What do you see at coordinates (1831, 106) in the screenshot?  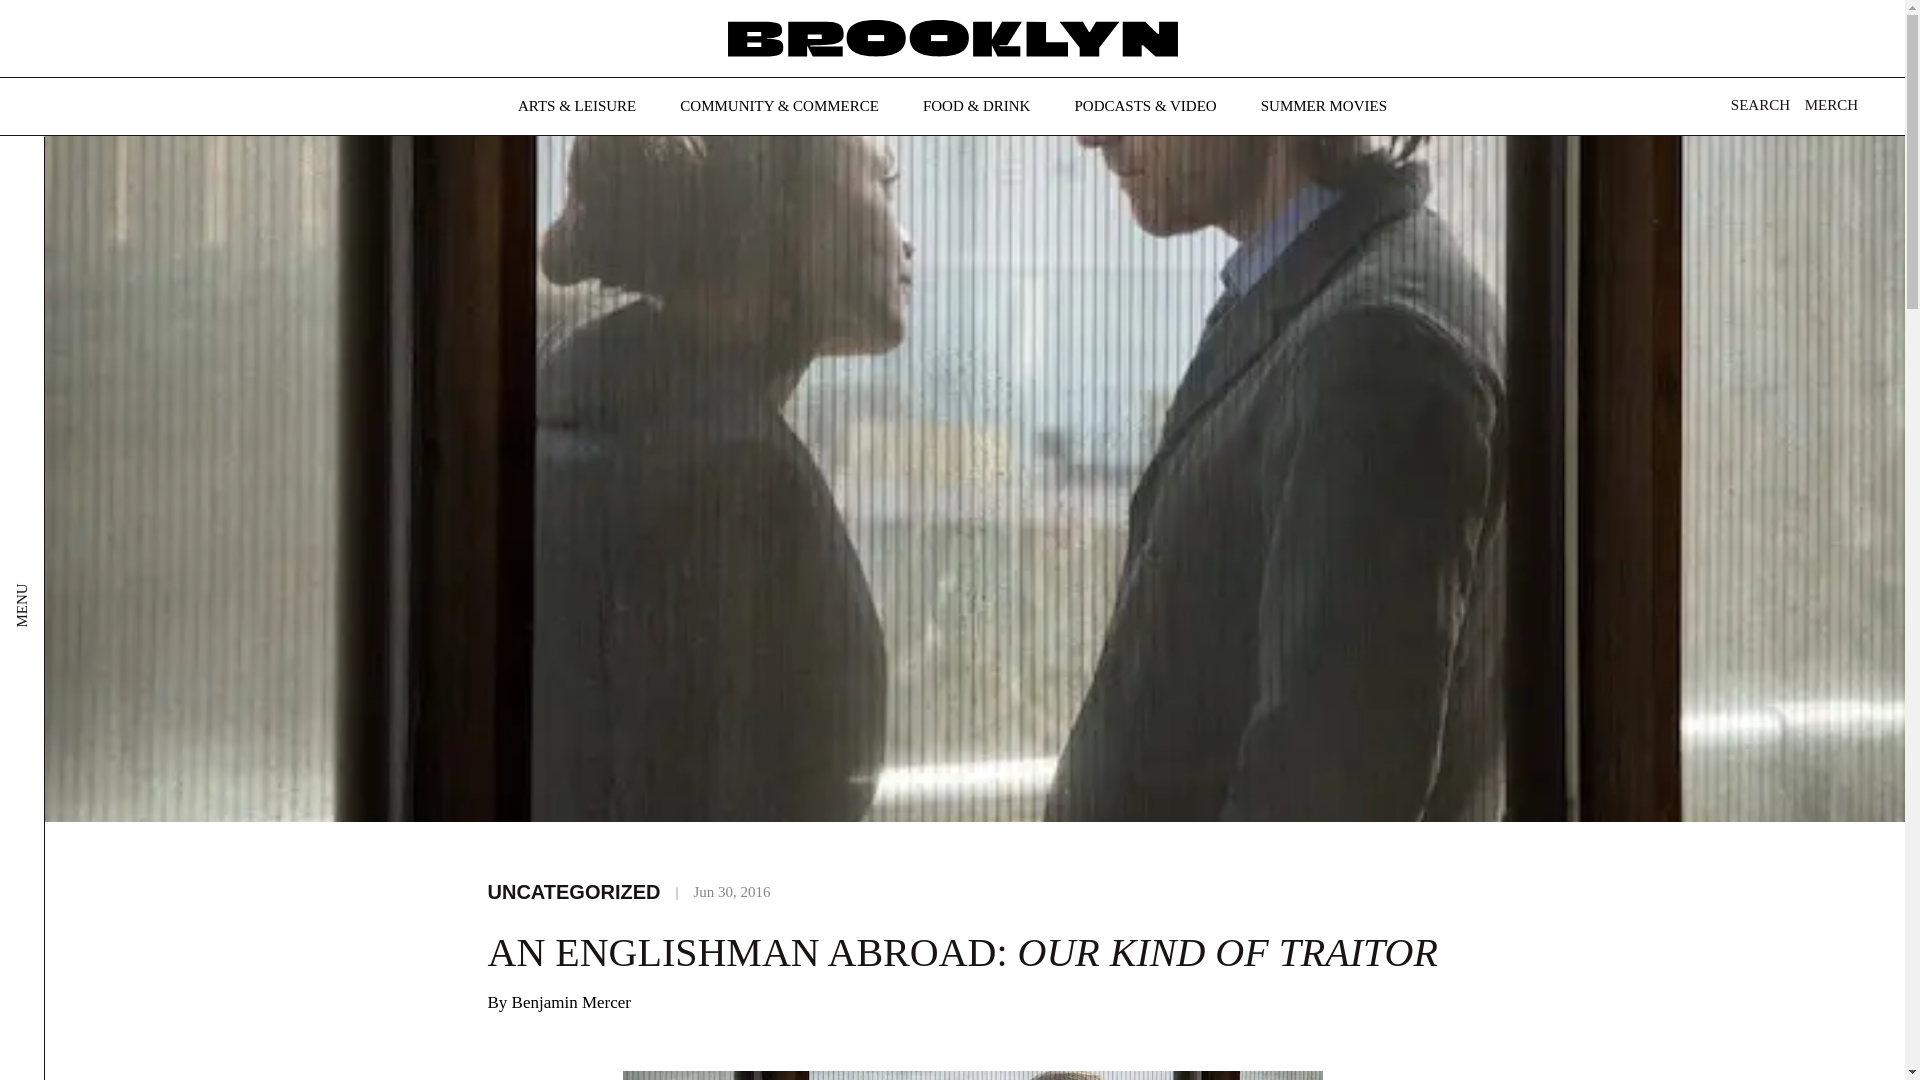 I see `MERCH` at bounding box center [1831, 106].